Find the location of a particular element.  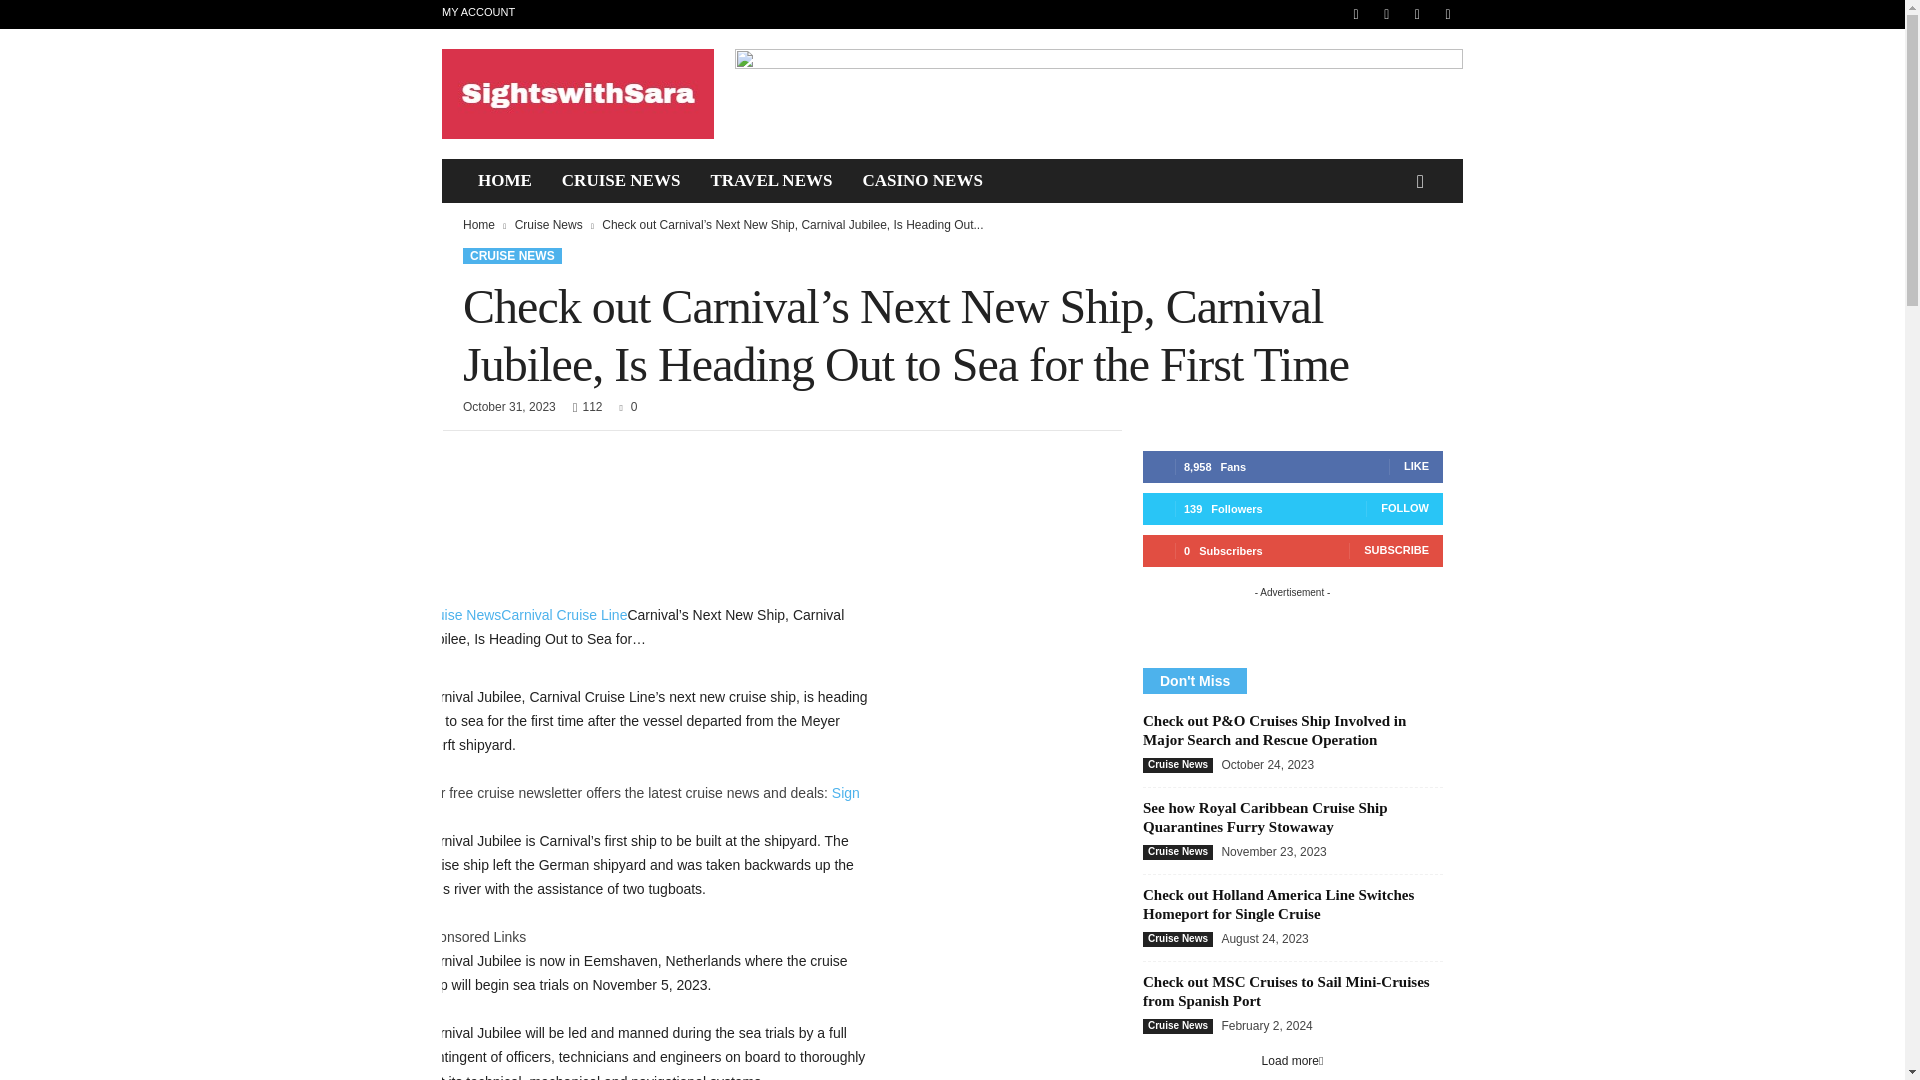

HOME is located at coordinates (504, 180).